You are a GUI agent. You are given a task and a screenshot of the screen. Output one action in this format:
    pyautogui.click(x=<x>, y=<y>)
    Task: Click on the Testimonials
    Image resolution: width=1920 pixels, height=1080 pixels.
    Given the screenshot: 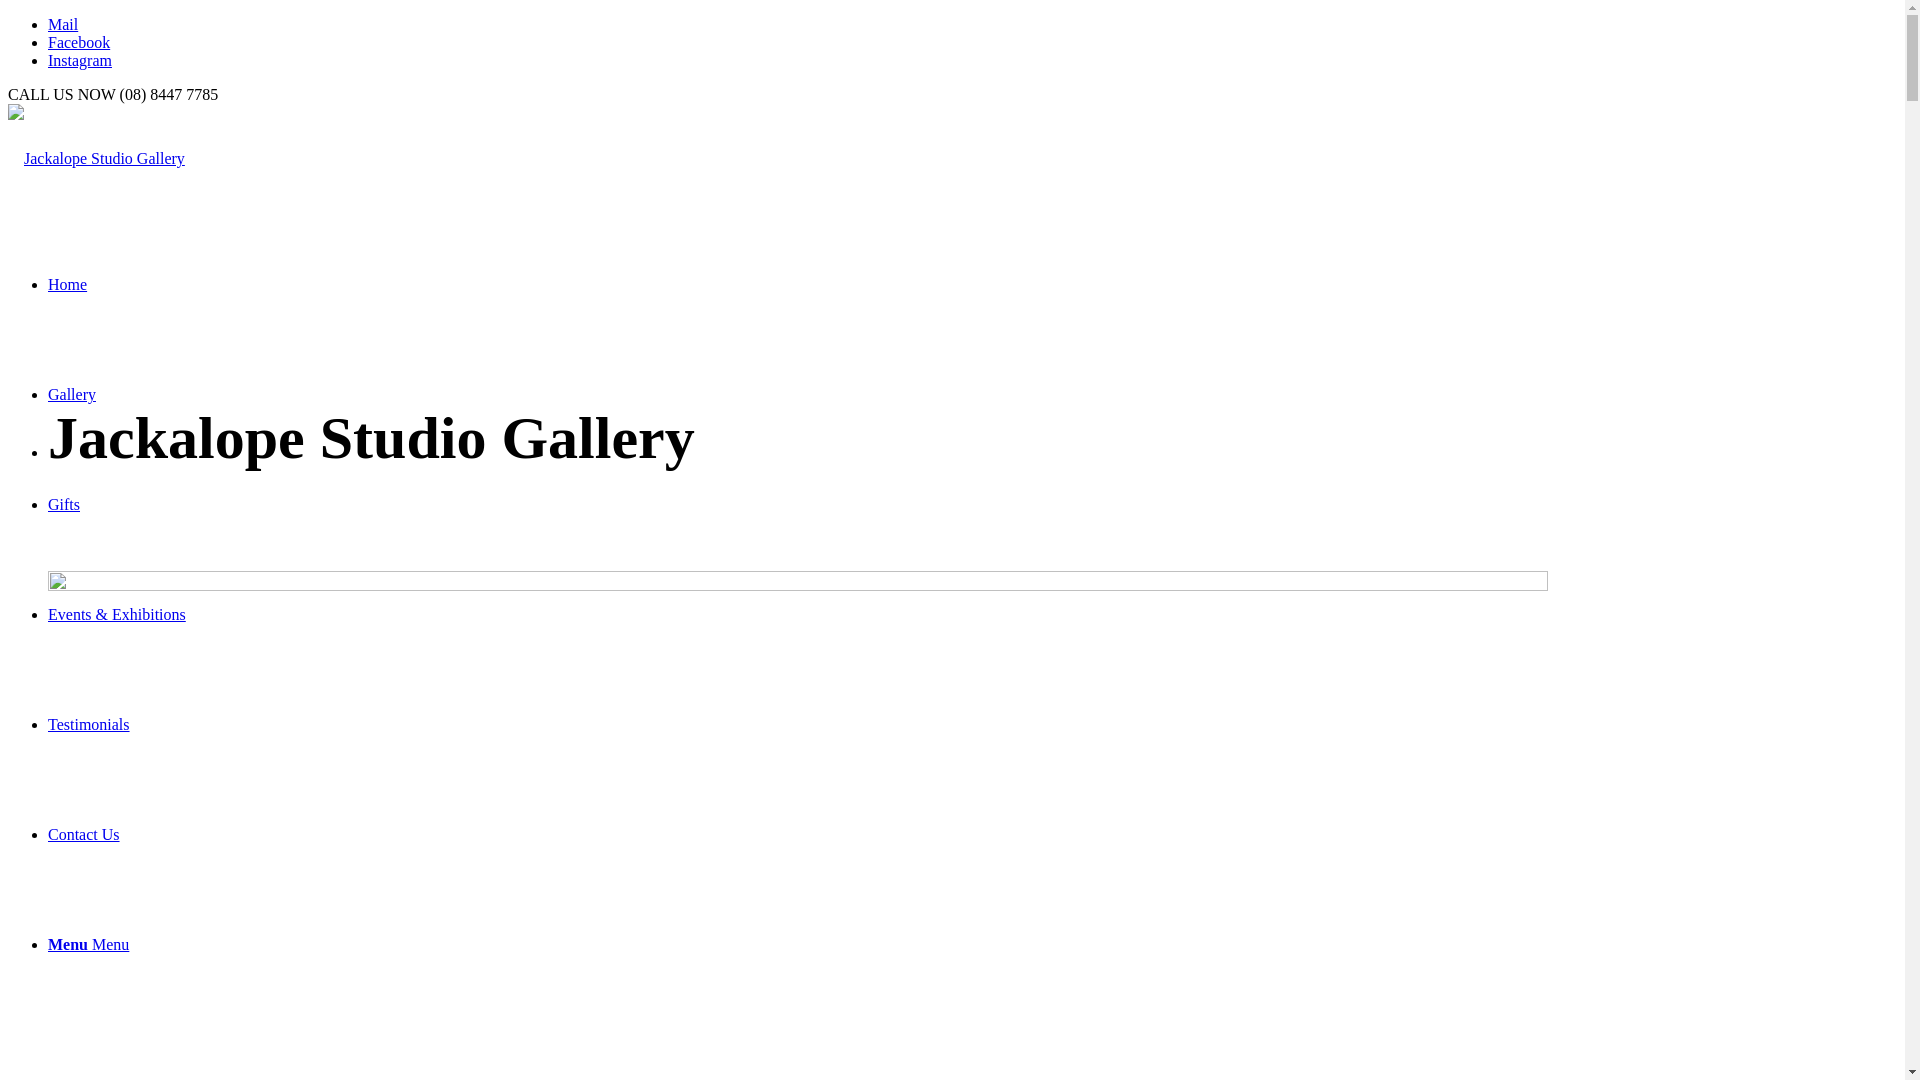 What is the action you would take?
    pyautogui.click(x=89, y=724)
    